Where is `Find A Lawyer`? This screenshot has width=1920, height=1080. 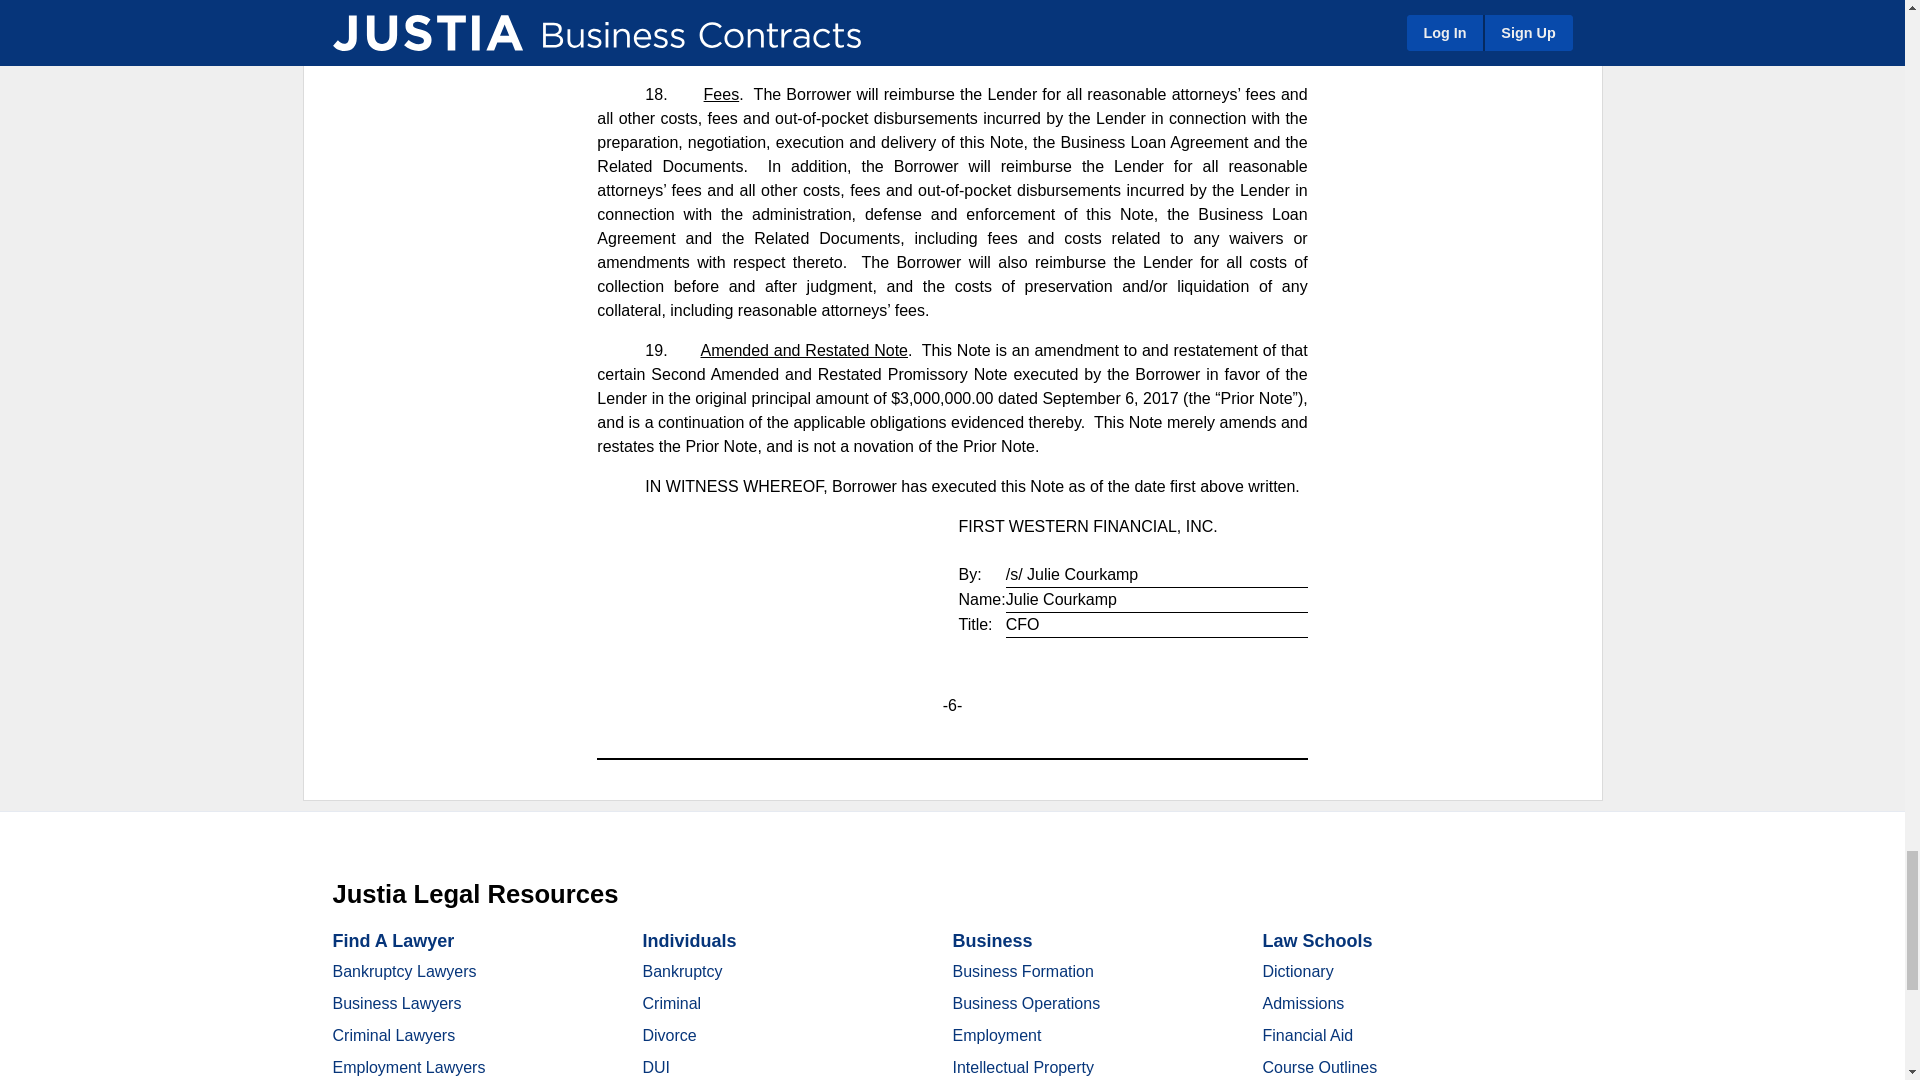
Find A Lawyer is located at coordinates (392, 940).